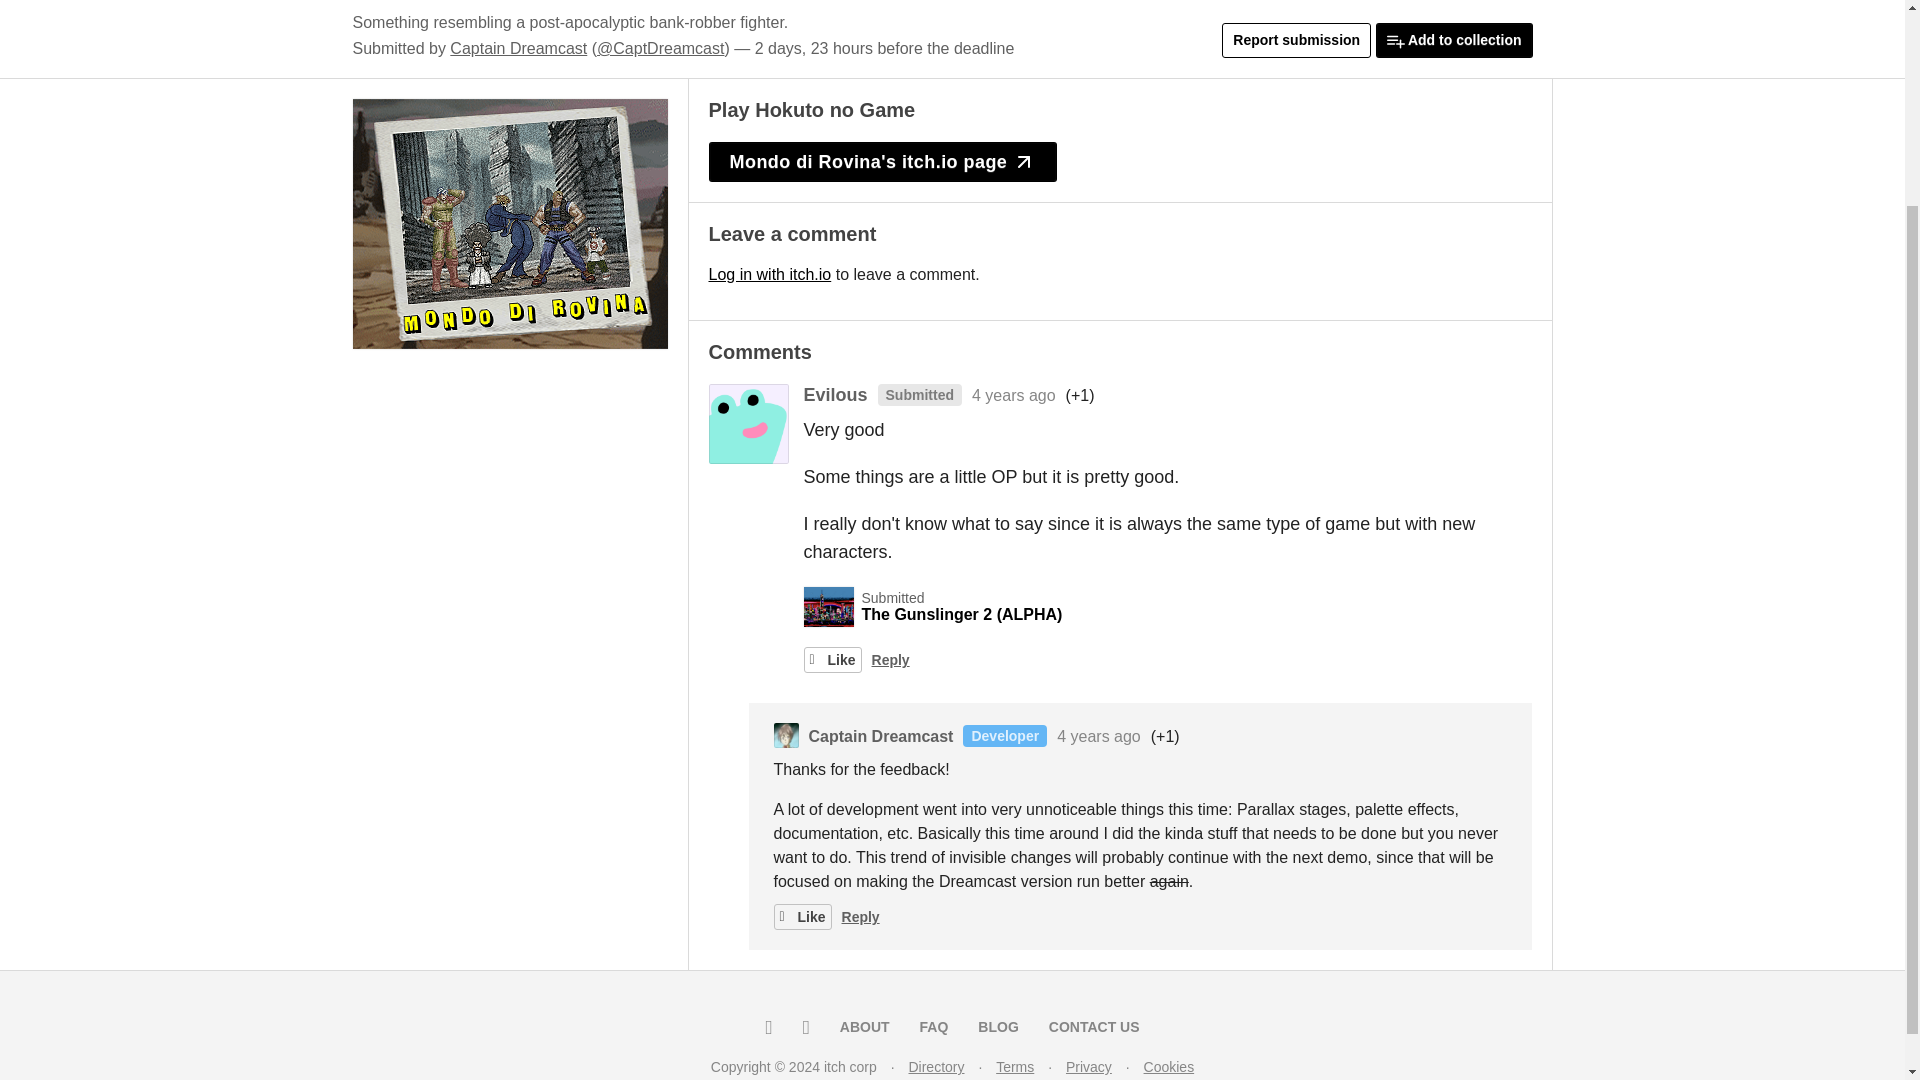 The image size is (1920, 1080). Describe the element at coordinates (1014, 394) in the screenshot. I see `4 years ago` at that location.